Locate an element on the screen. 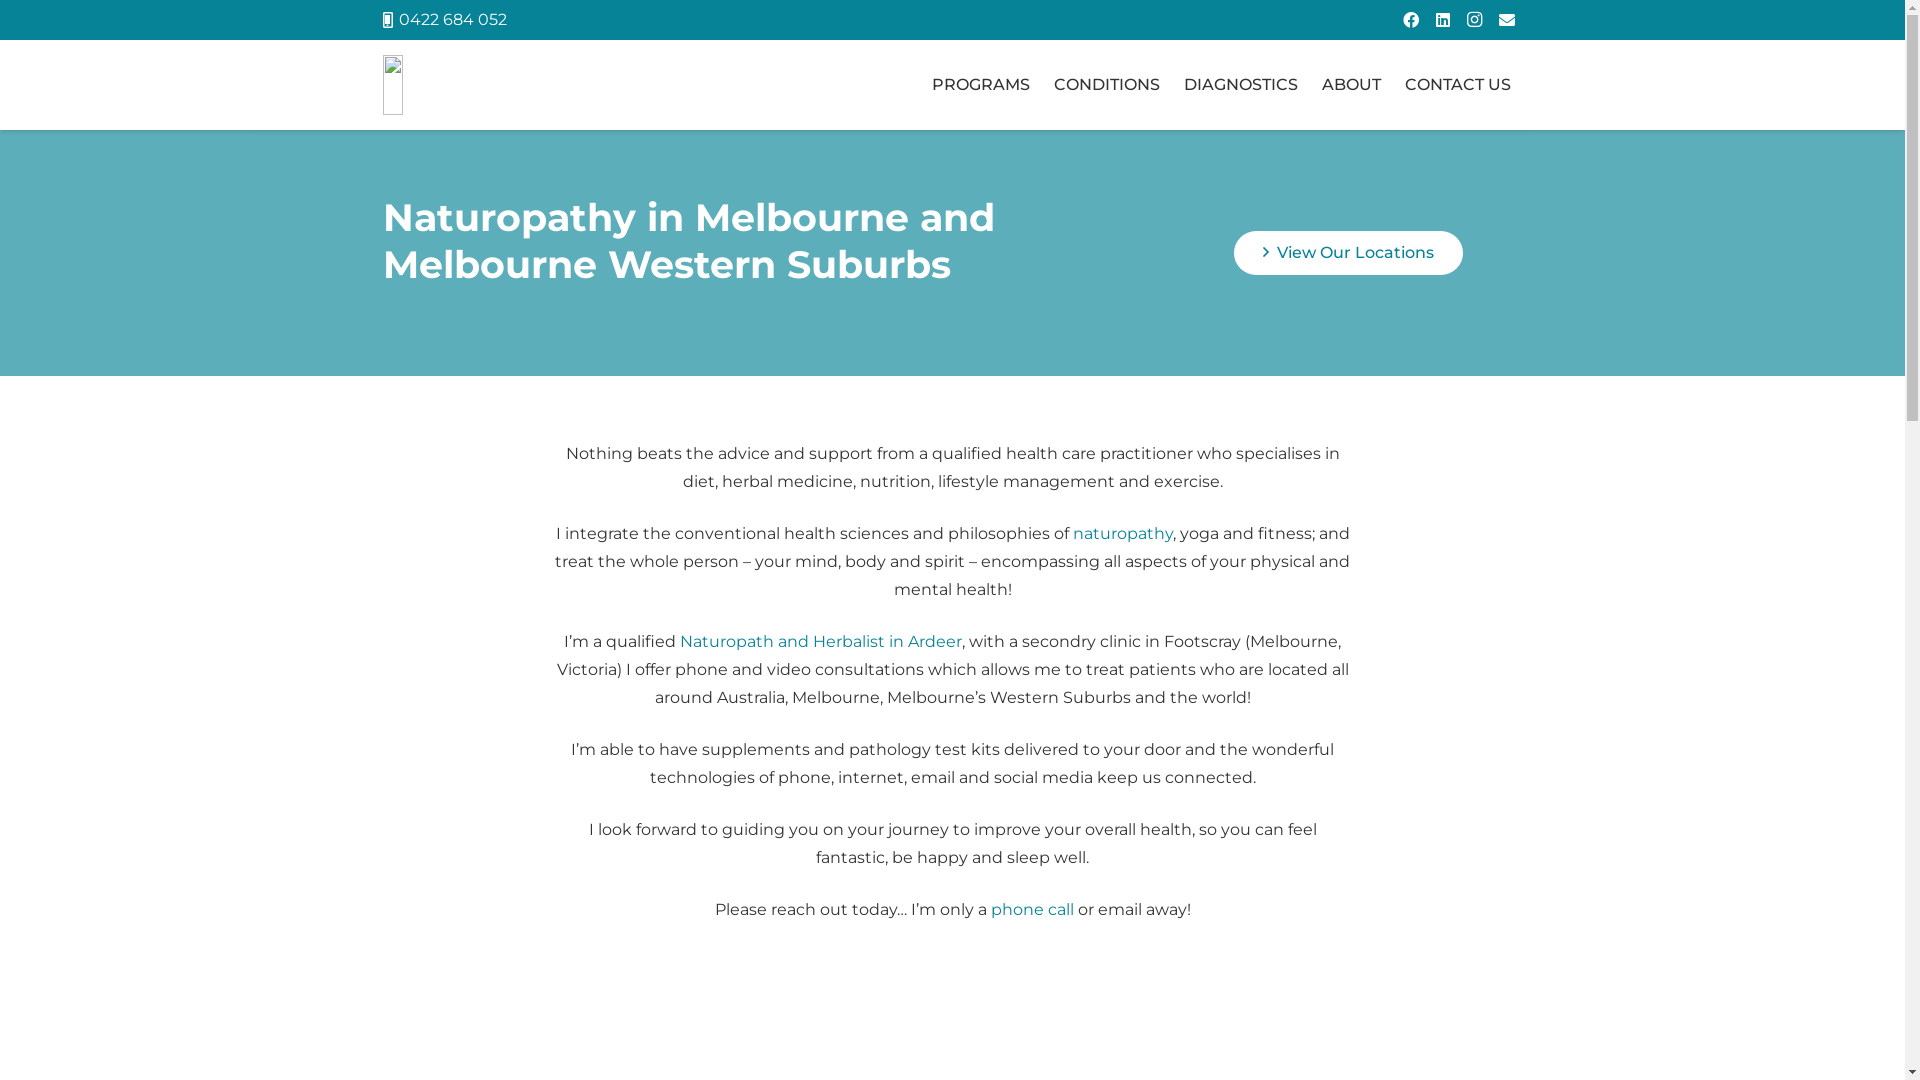 The height and width of the screenshot is (1080, 1920). Naturopath and Herbalist in Ardeer is located at coordinates (821, 642).